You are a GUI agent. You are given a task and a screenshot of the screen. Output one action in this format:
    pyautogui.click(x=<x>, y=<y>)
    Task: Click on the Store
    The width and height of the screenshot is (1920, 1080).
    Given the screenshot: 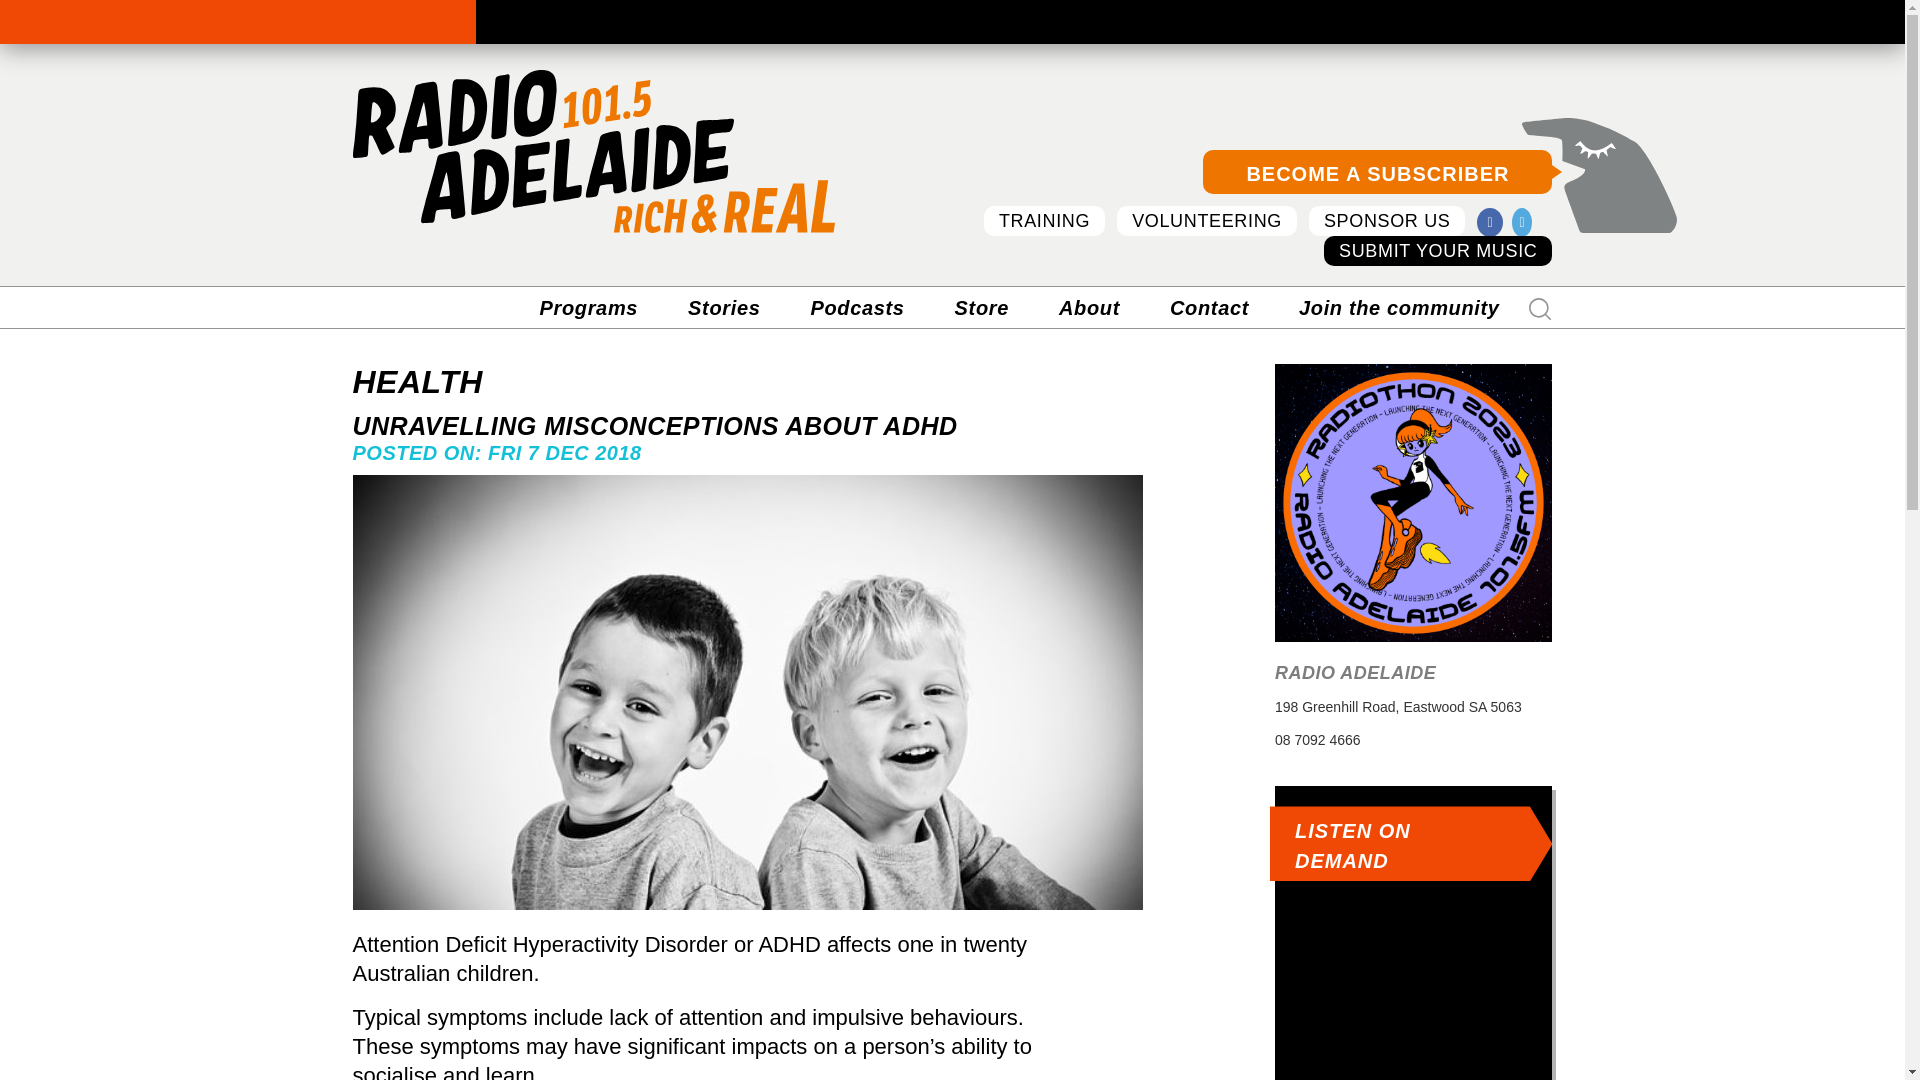 What is the action you would take?
    pyautogui.click(x=982, y=308)
    